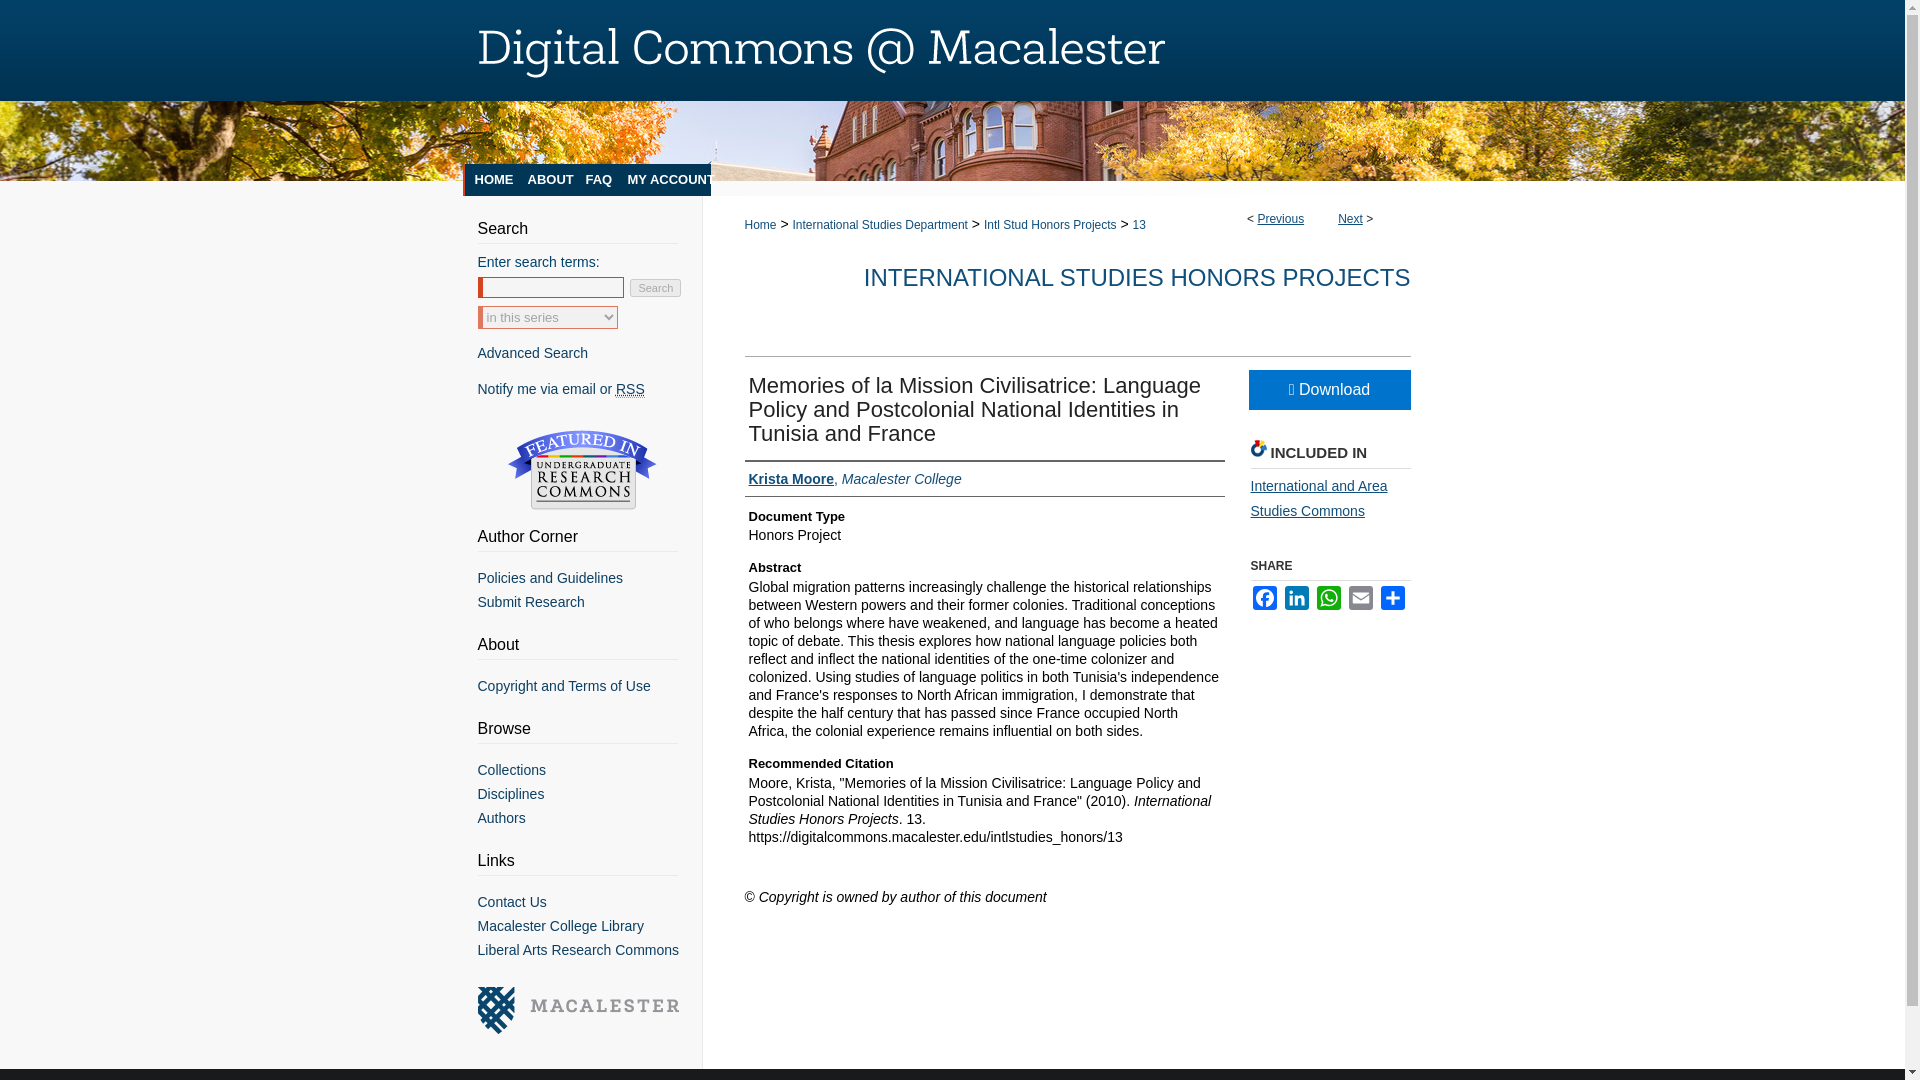 This screenshot has height=1080, width=1920. Describe the element at coordinates (547, 180) in the screenshot. I see `About` at that location.